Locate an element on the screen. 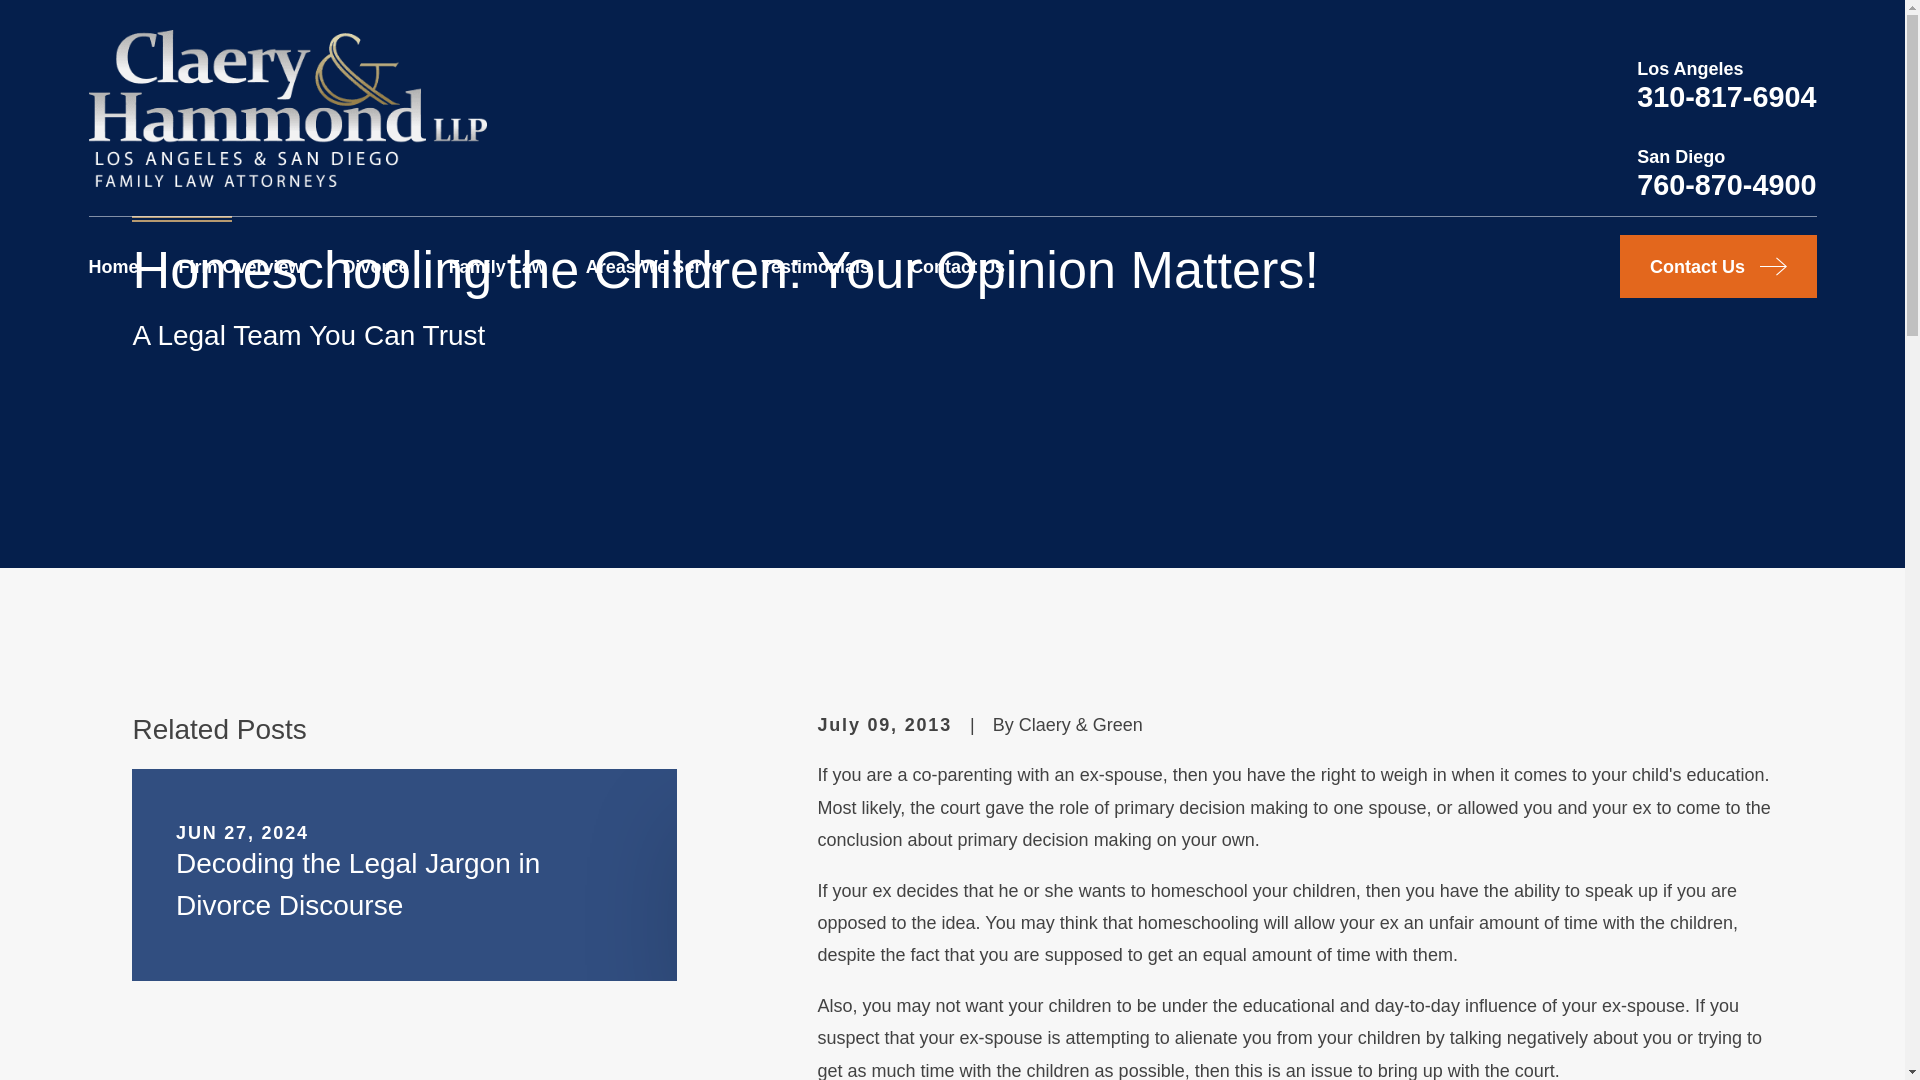 This screenshot has width=1920, height=1080. Home is located at coordinates (286, 108).